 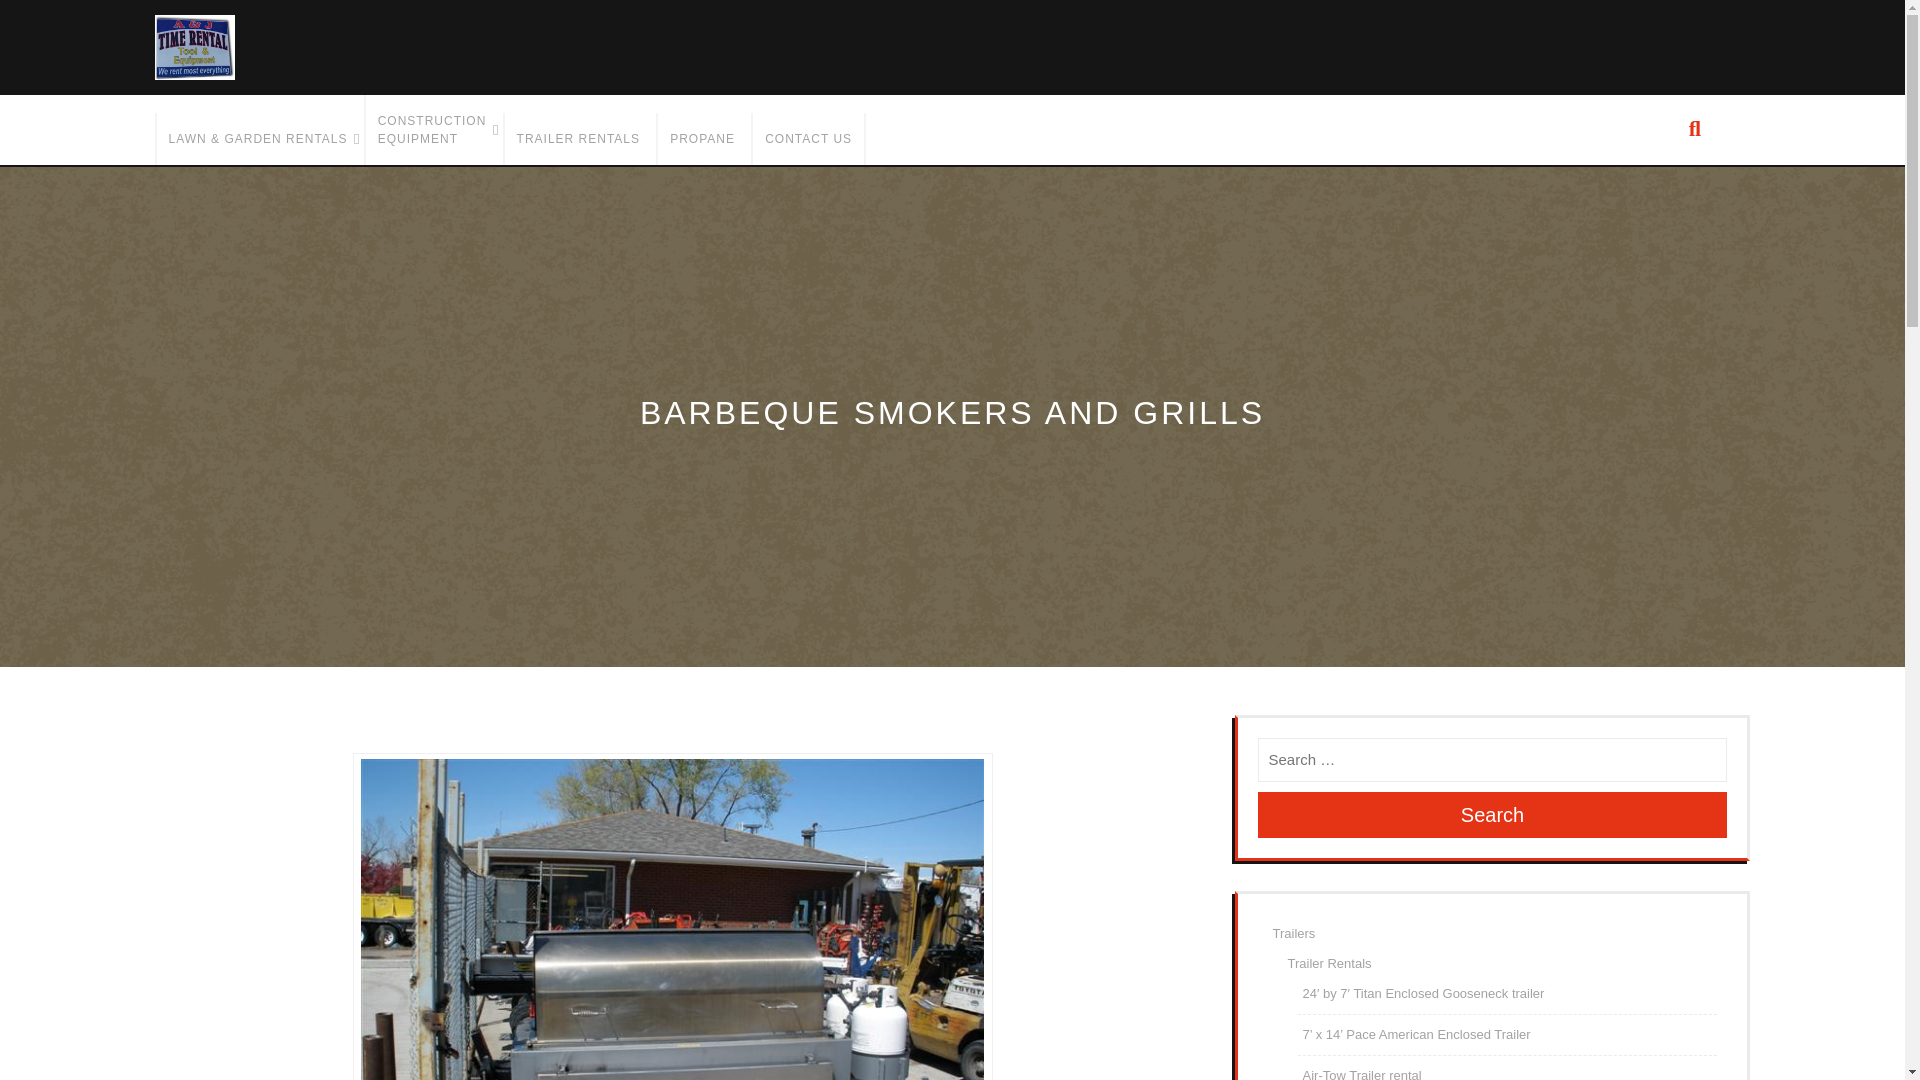 What do you see at coordinates (432, 130) in the screenshot?
I see `Construction Equipment Rental` at bounding box center [432, 130].